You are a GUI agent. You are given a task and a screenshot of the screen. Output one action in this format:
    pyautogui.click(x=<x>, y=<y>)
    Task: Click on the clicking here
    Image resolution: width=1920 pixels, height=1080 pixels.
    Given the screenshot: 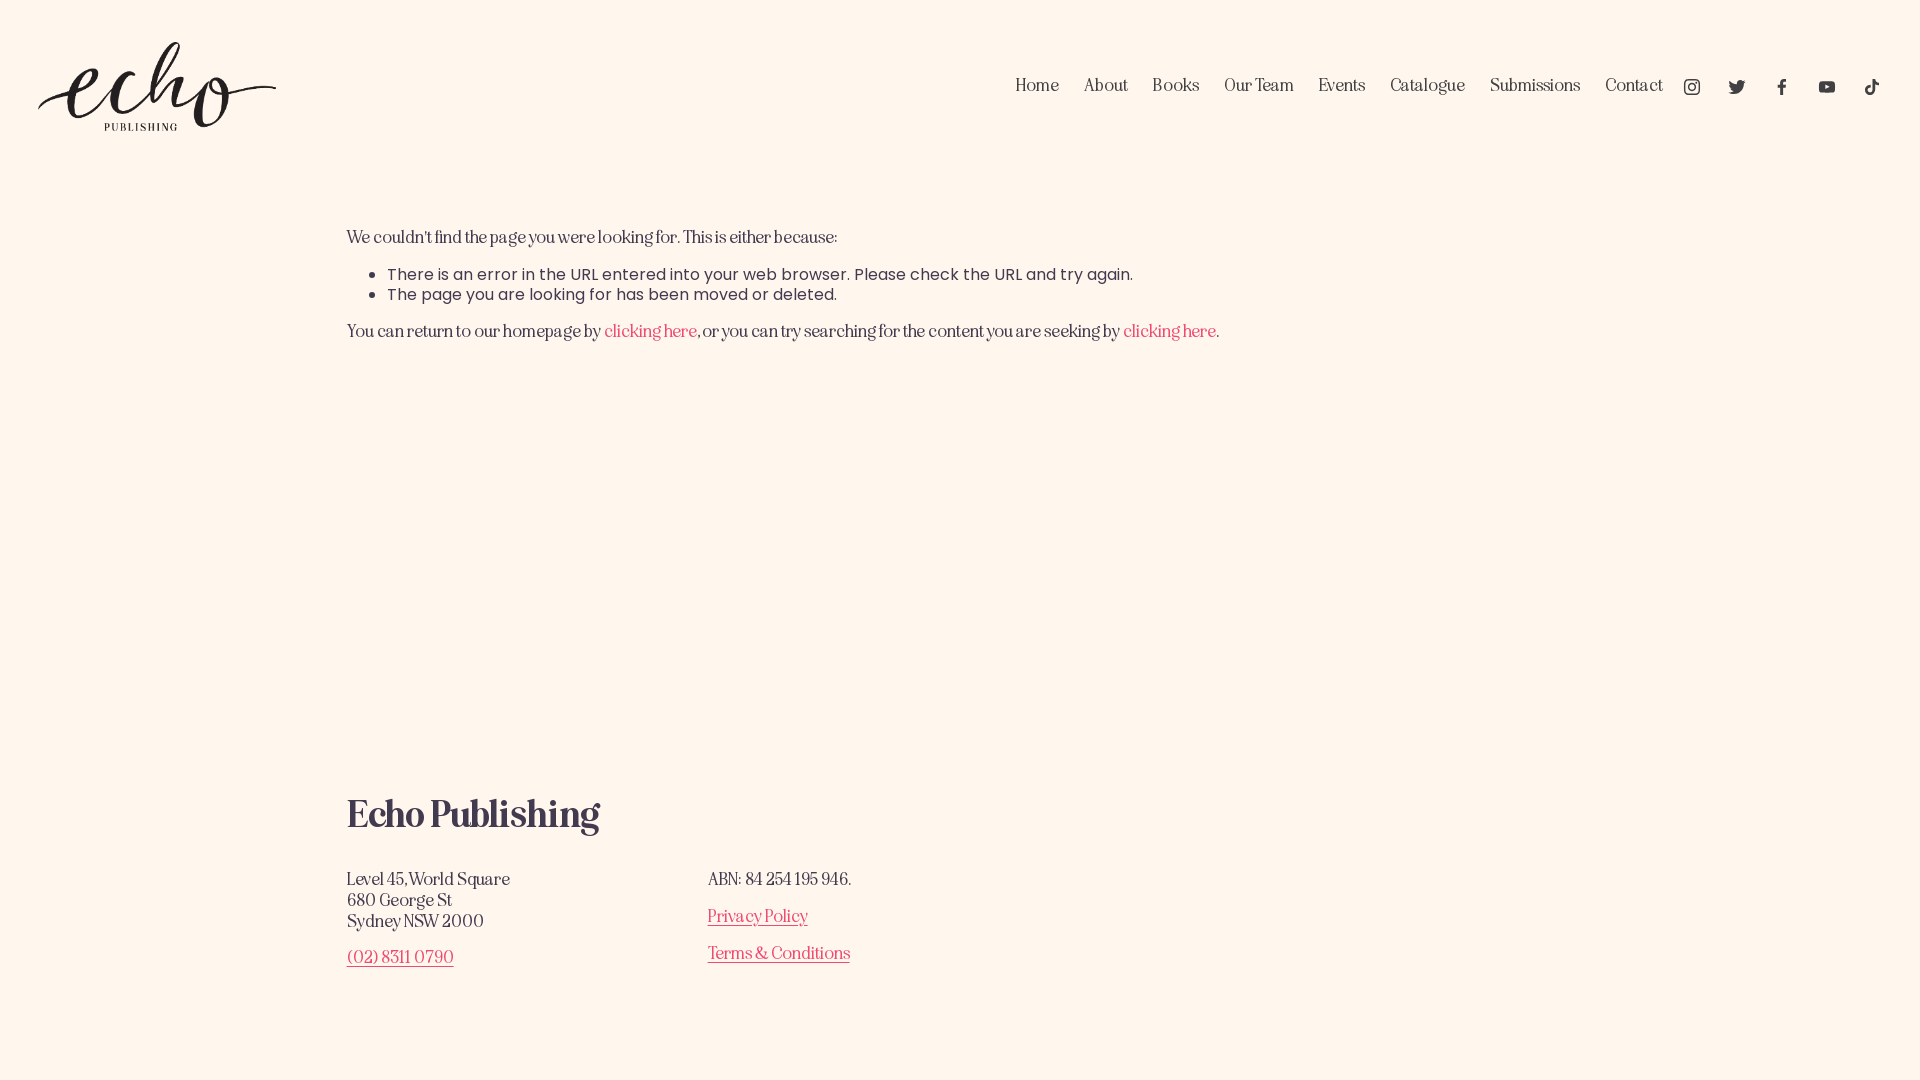 What is the action you would take?
    pyautogui.click(x=650, y=332)
    